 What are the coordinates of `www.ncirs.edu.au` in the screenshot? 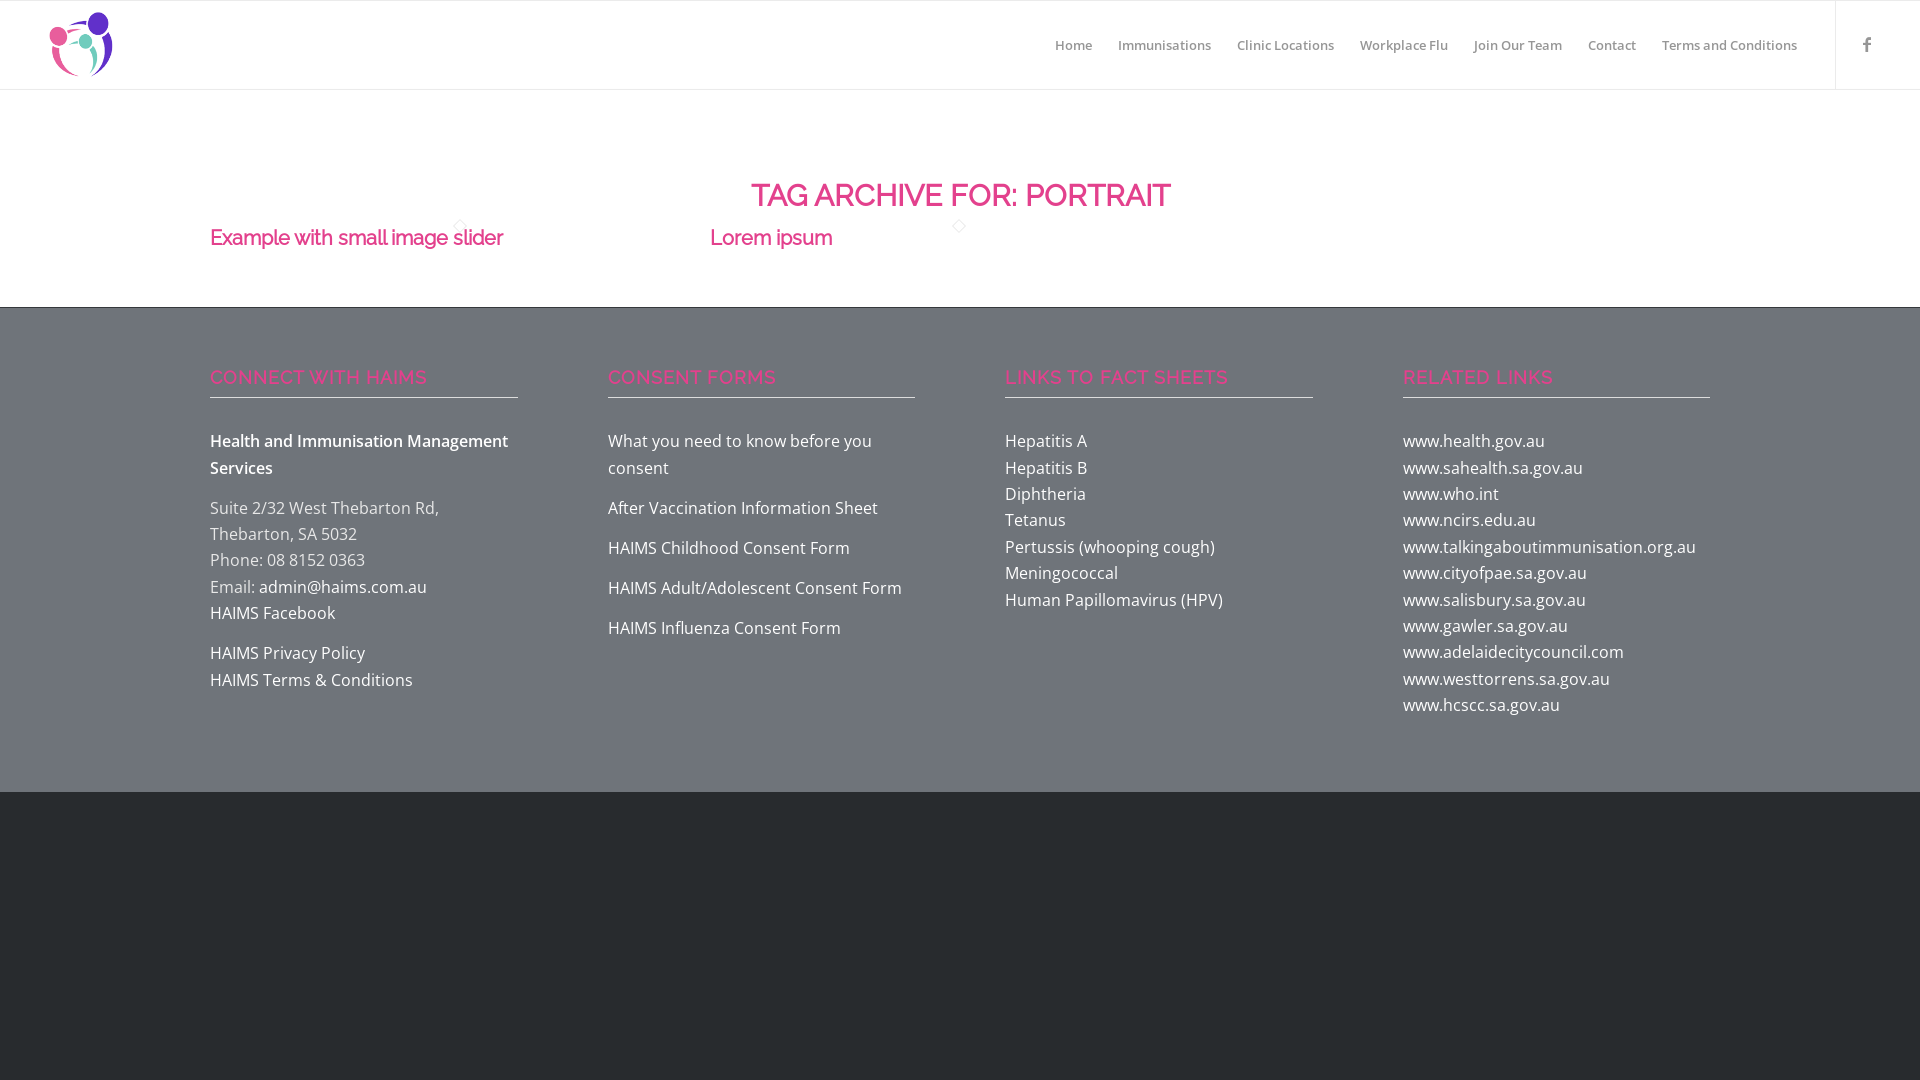 It's located at (1468, 520).